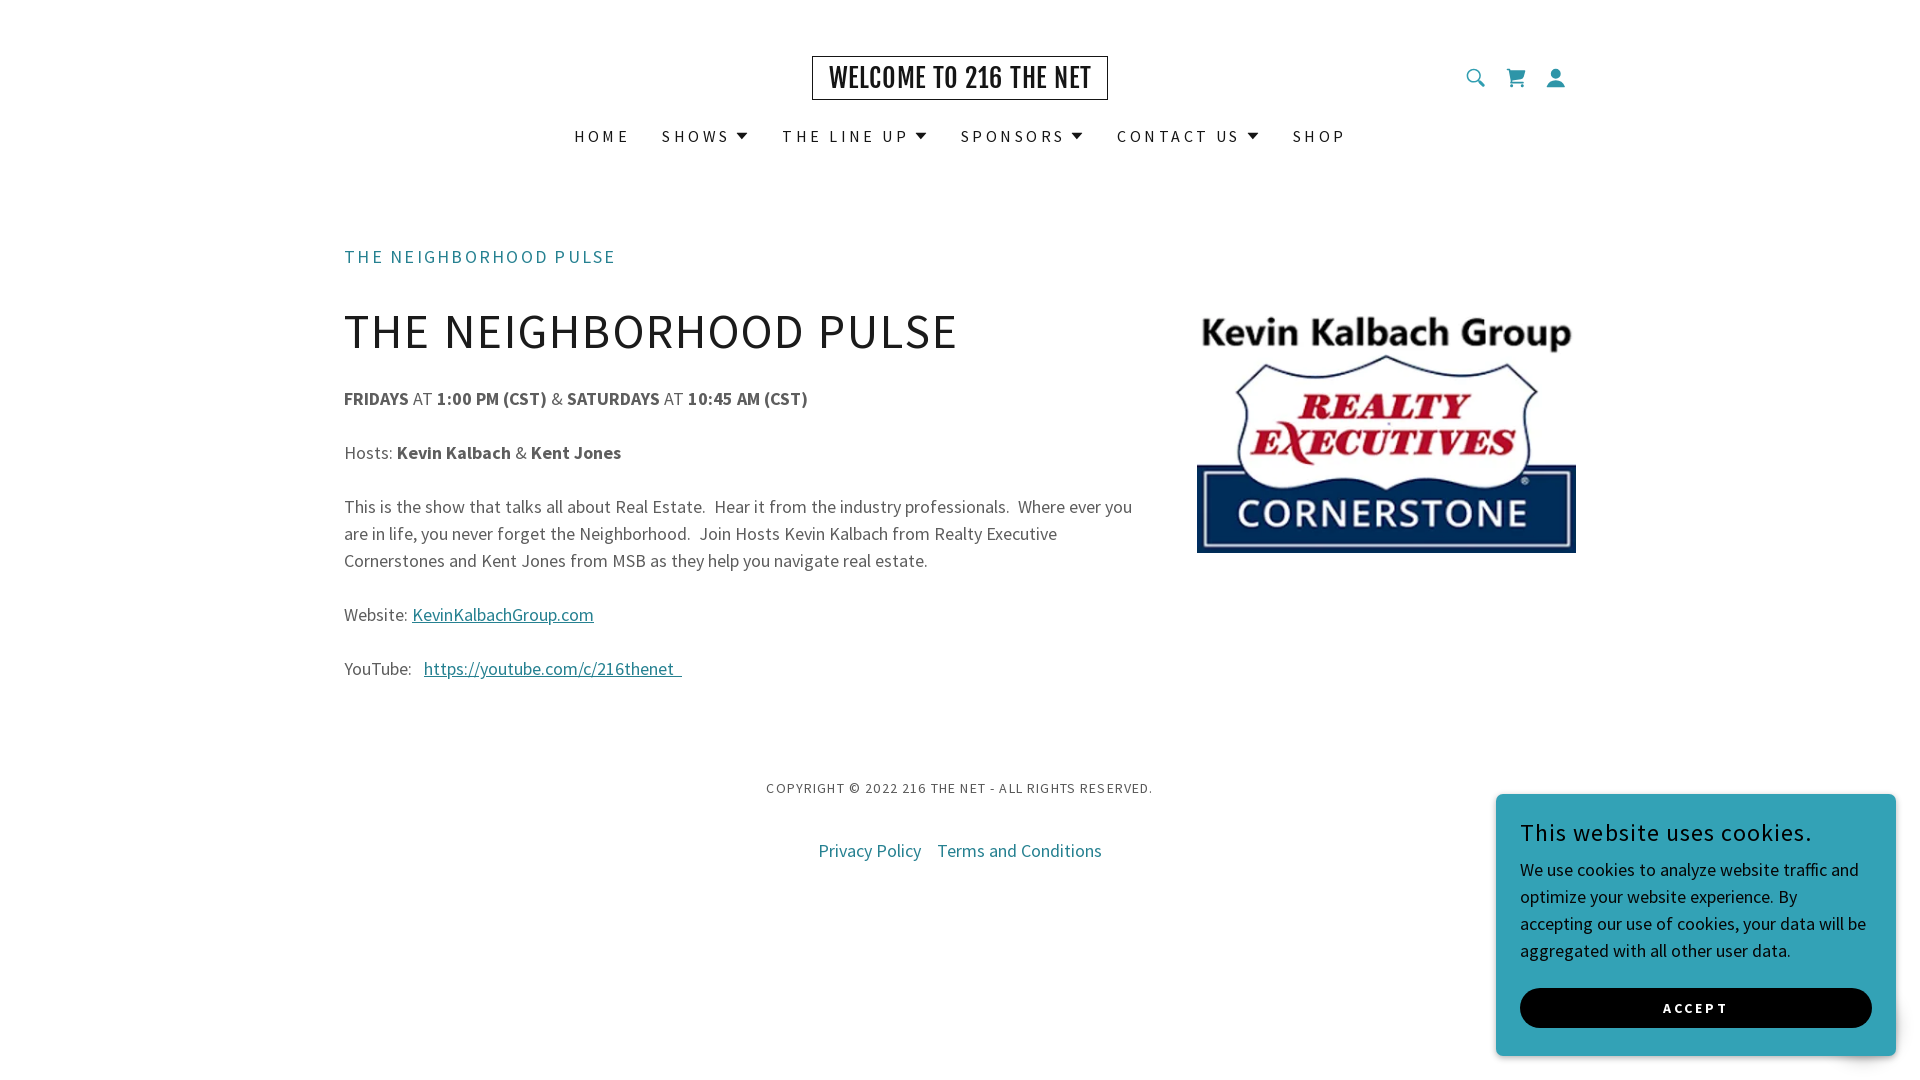  Describe the element at coordinates (503, 614) in the screenshot. I see `KevinKalbachGroup.com` at that location.